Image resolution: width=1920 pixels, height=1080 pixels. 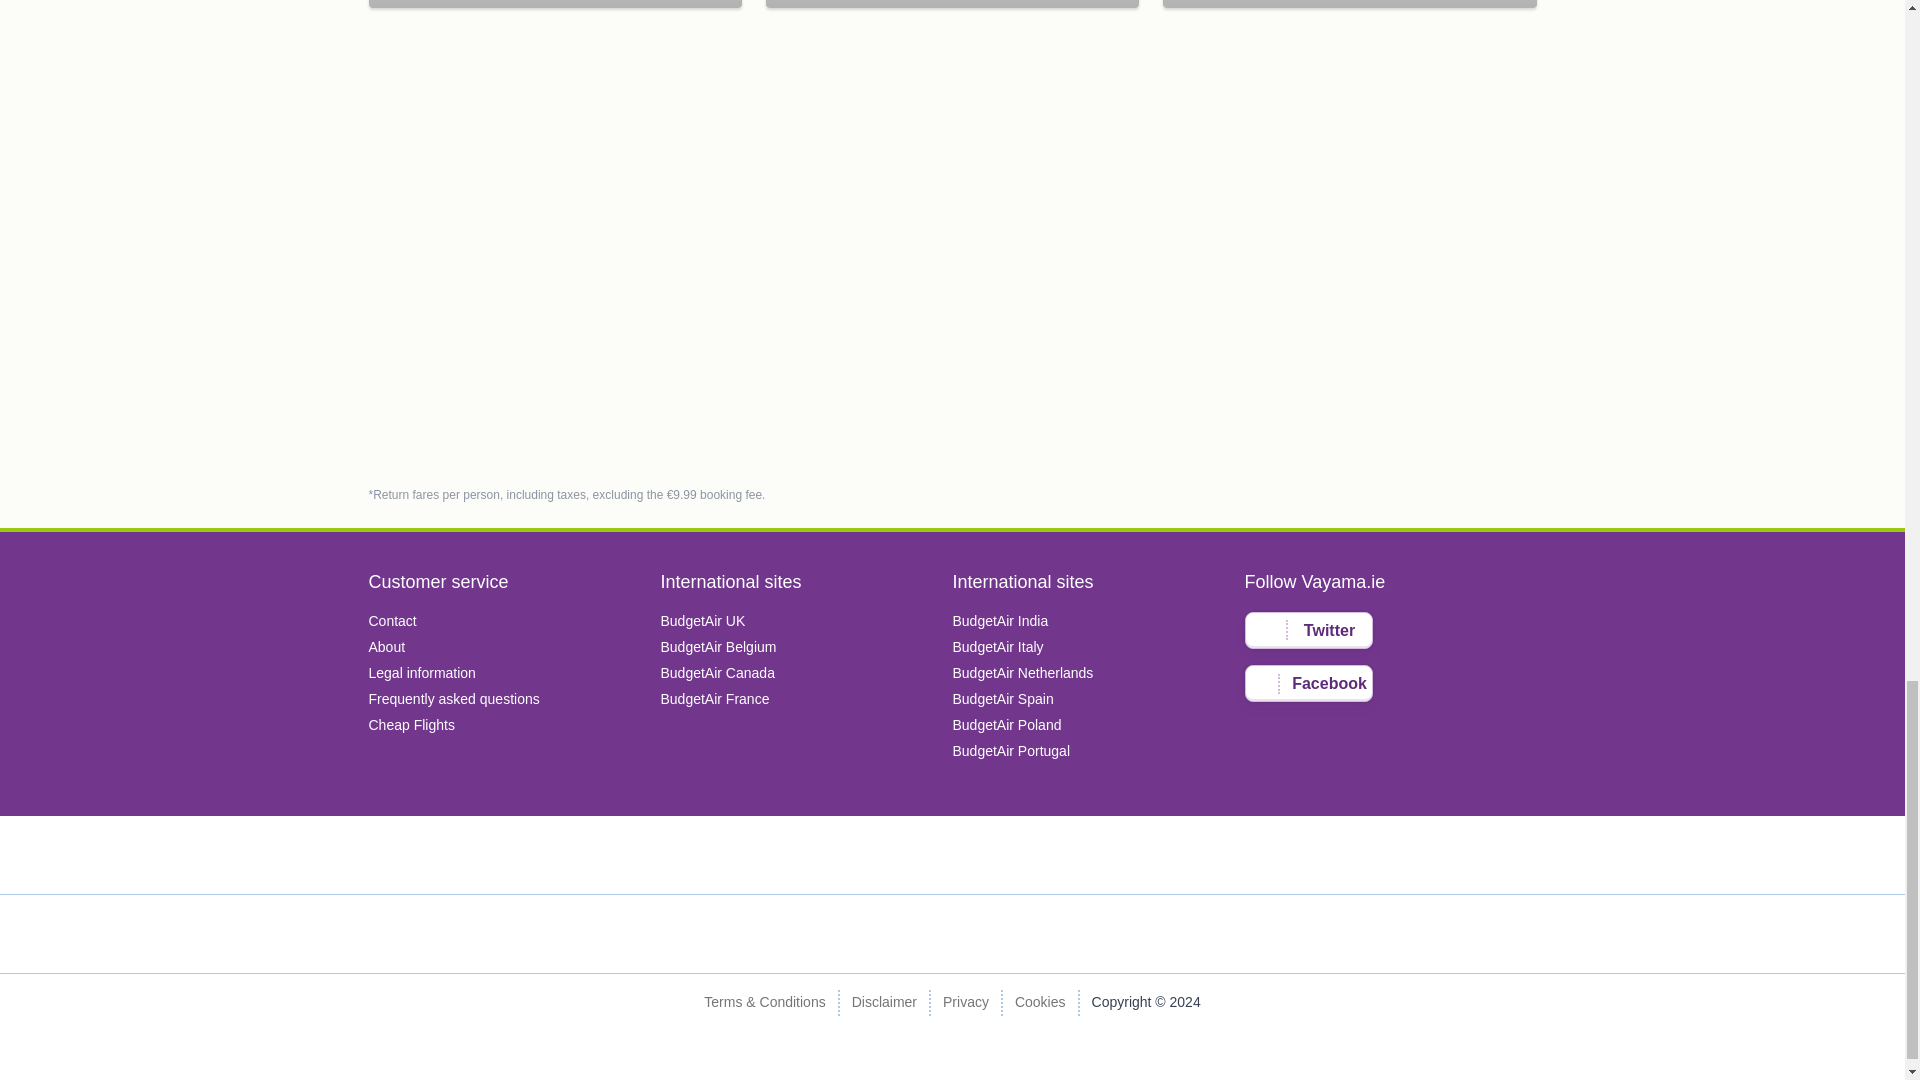 I want to click on BudgetAir Spain, so click(x=1002, y=699).